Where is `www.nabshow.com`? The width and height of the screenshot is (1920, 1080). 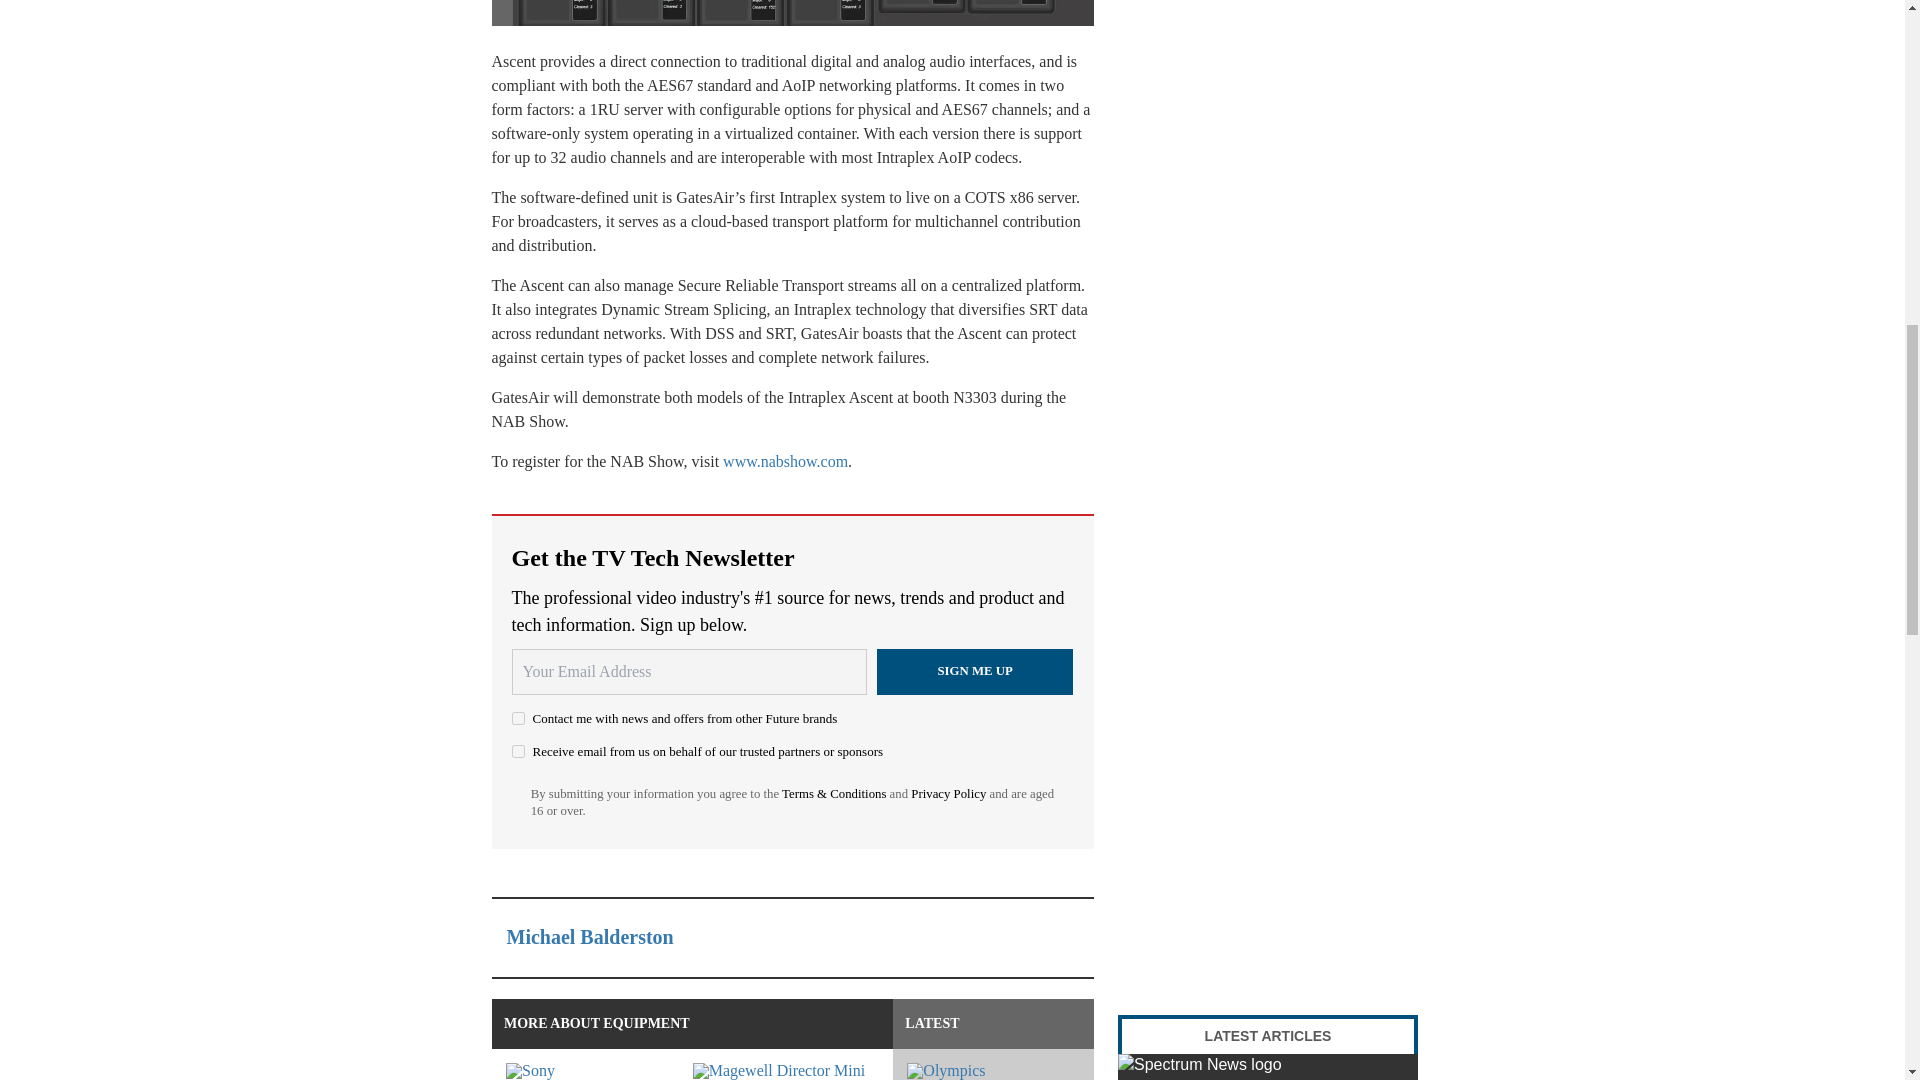
www.nabshow.com is located at coordinates (786, 460).